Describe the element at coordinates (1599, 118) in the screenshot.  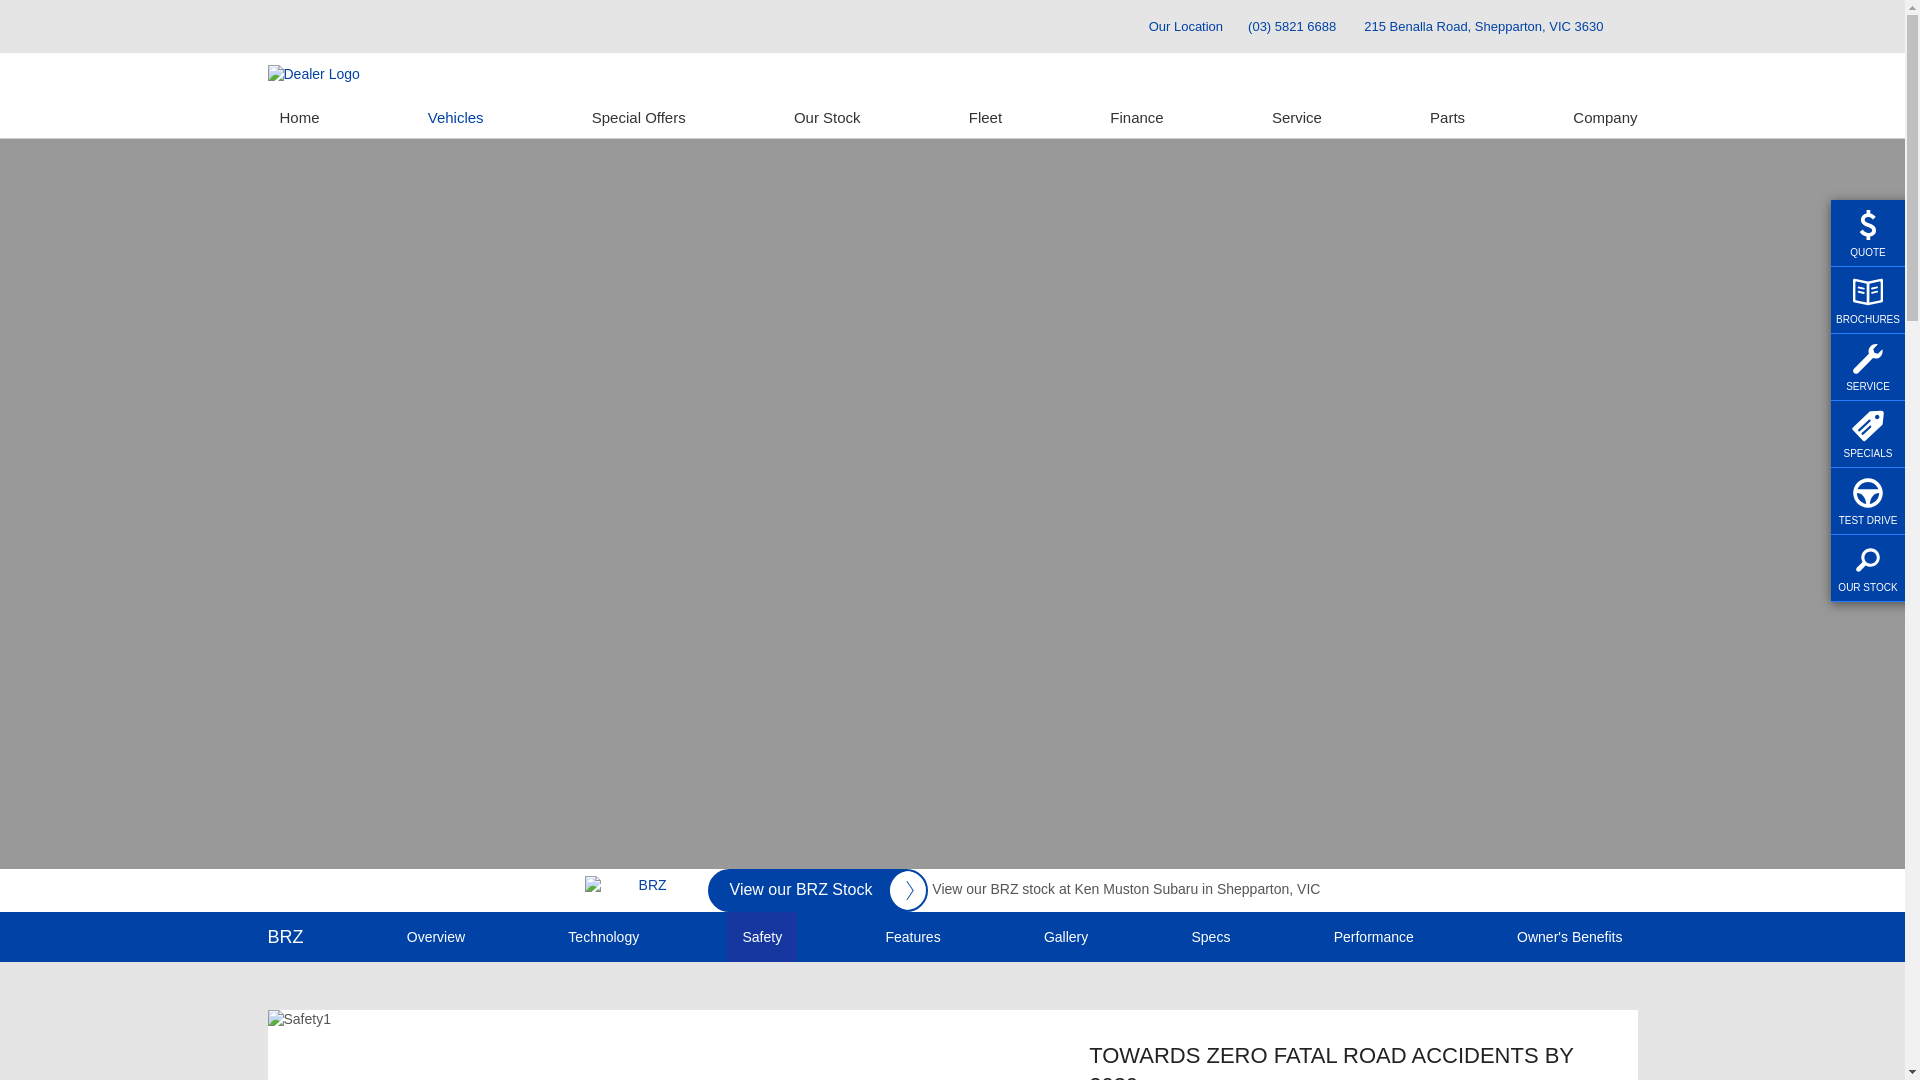
I see `Company` at that location.